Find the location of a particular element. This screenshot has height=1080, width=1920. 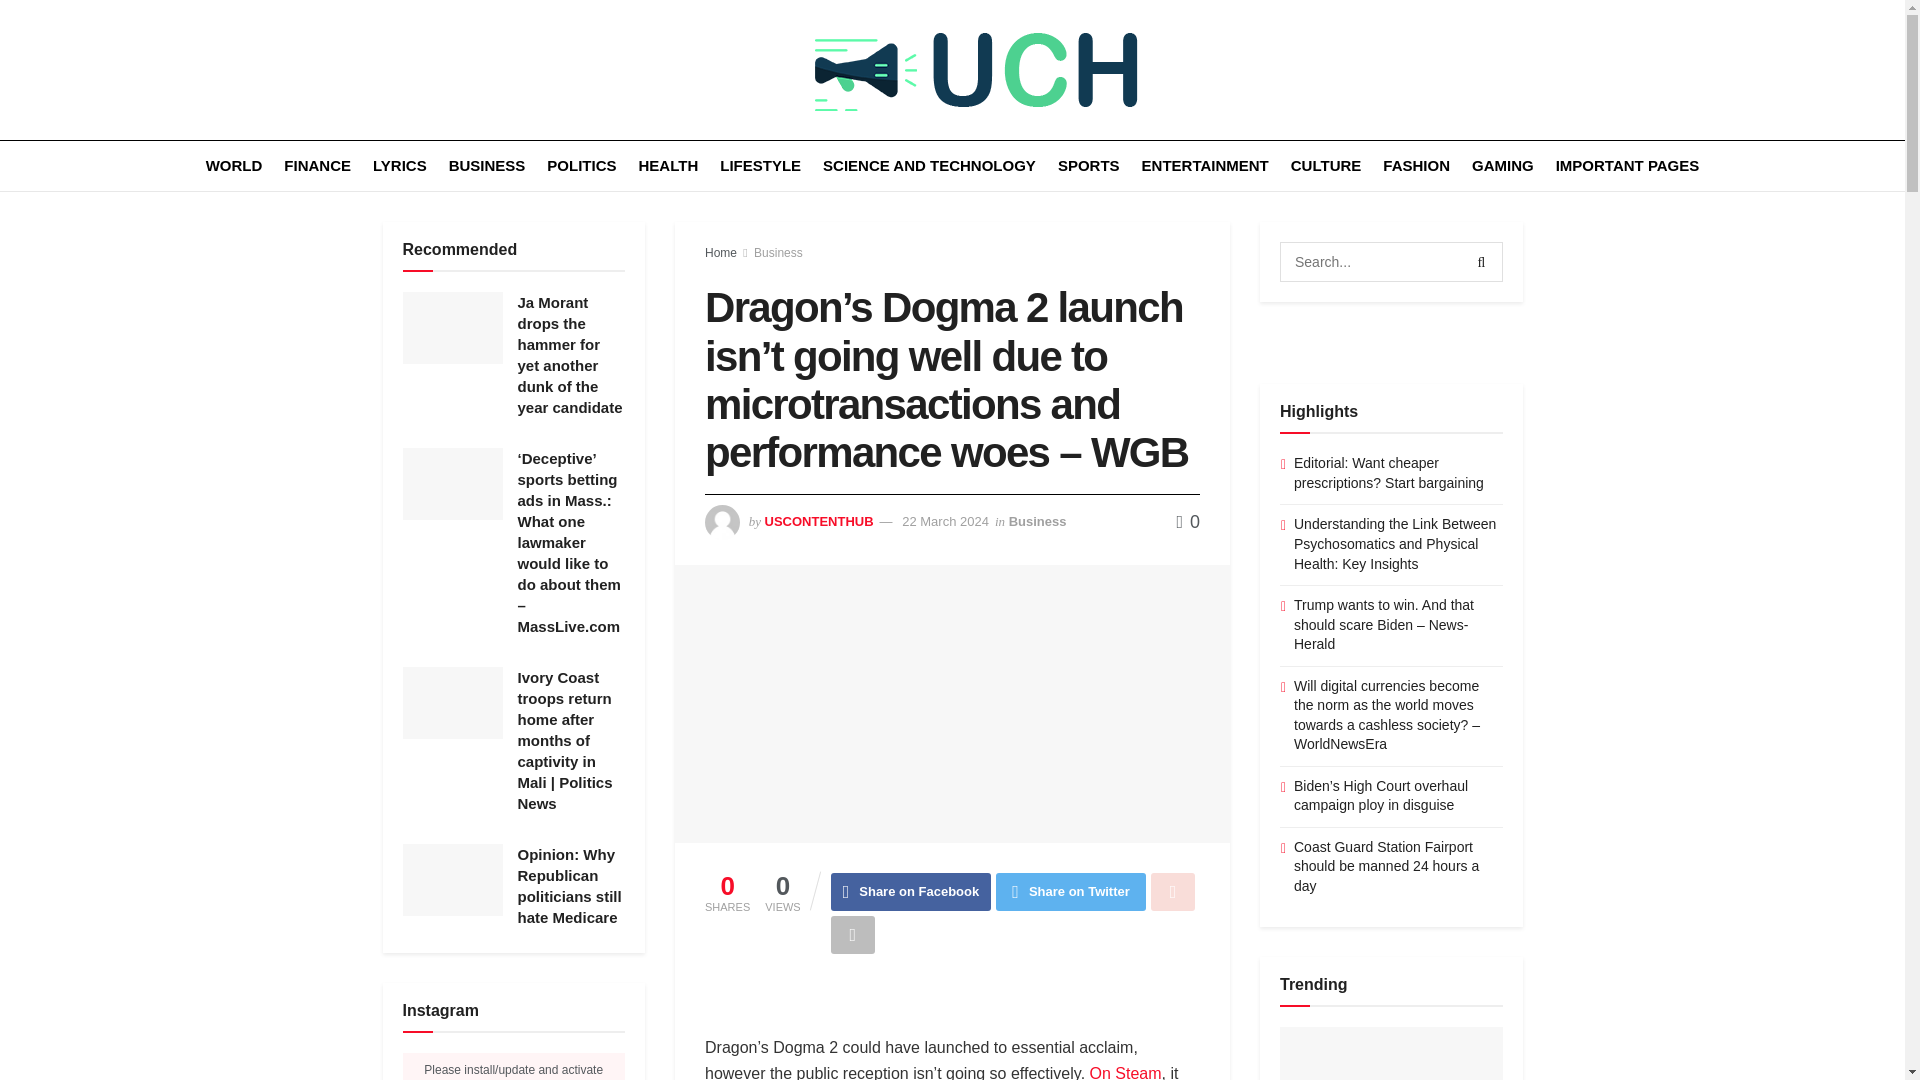

SPORTS is located at coordinates (1088, 166).